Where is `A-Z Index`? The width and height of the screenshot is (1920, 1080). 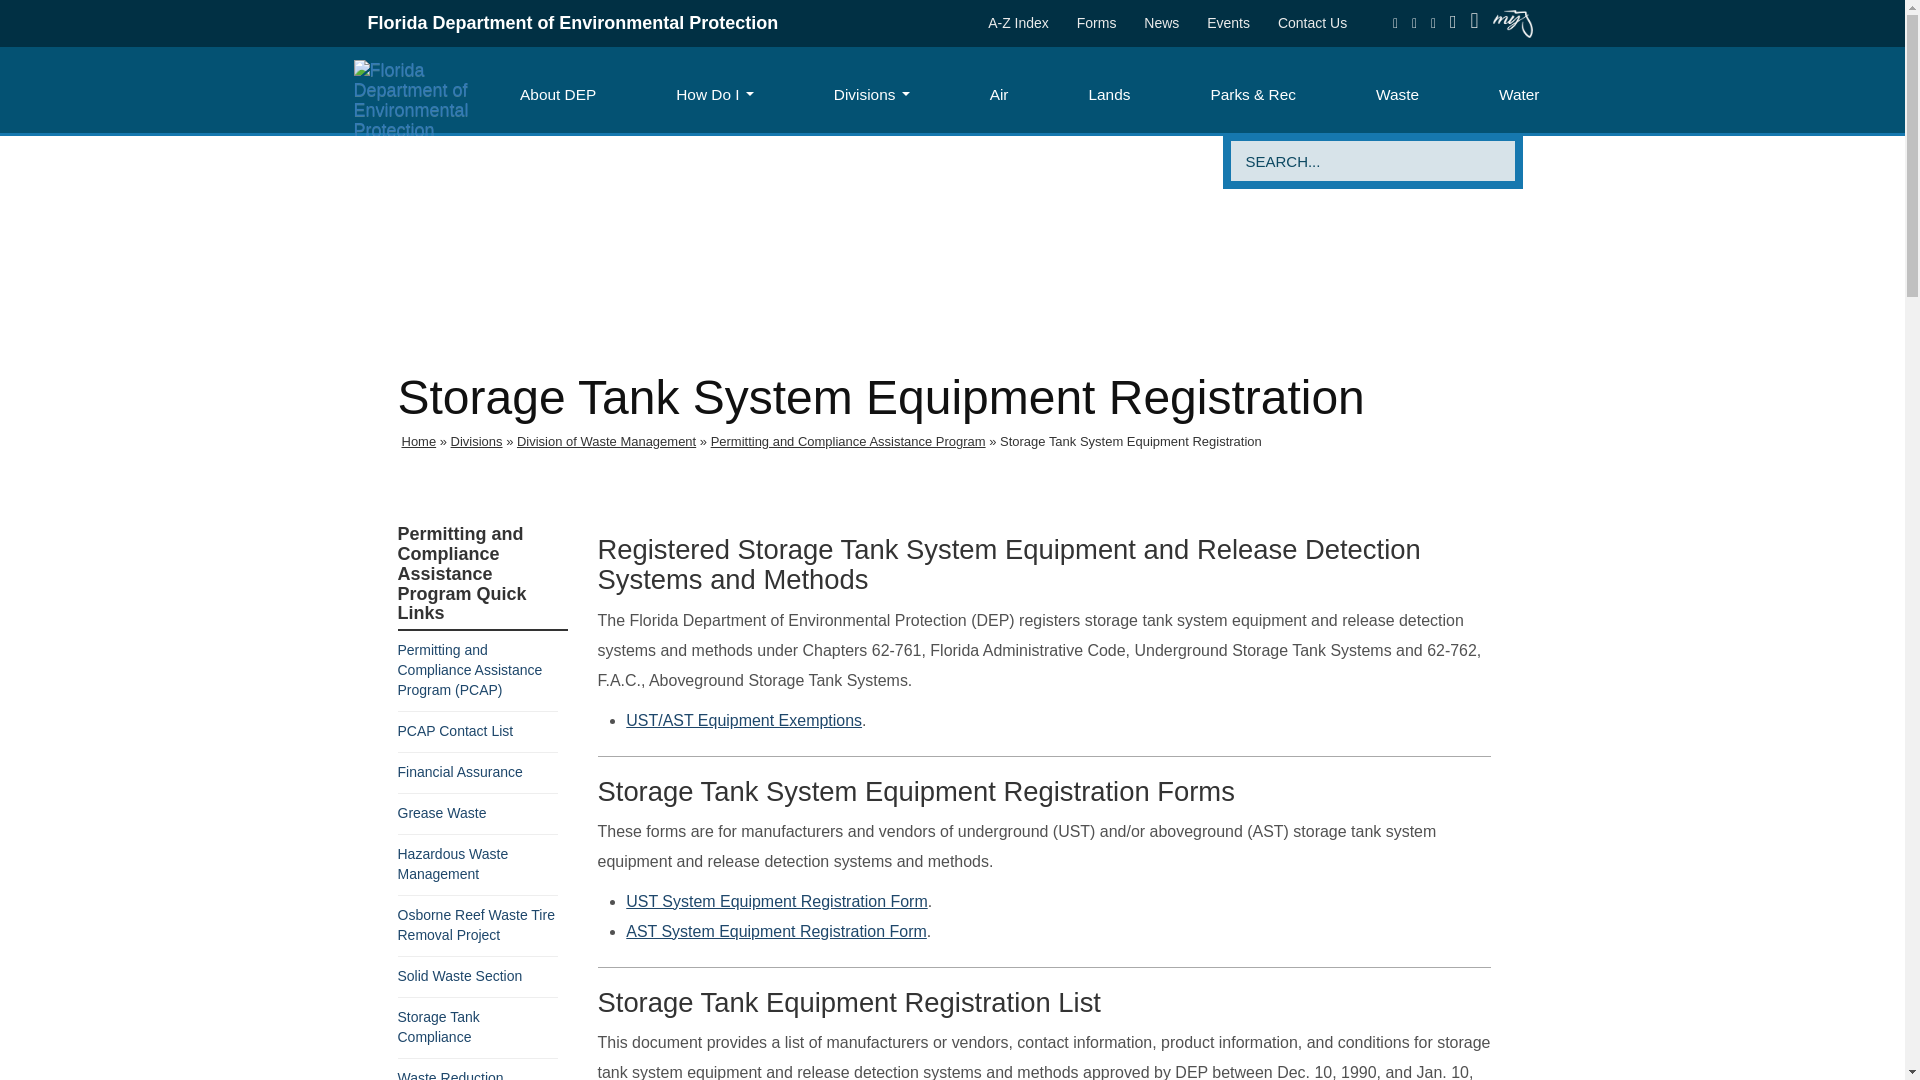 A-Z Index is located at coordinates (1018, 23).